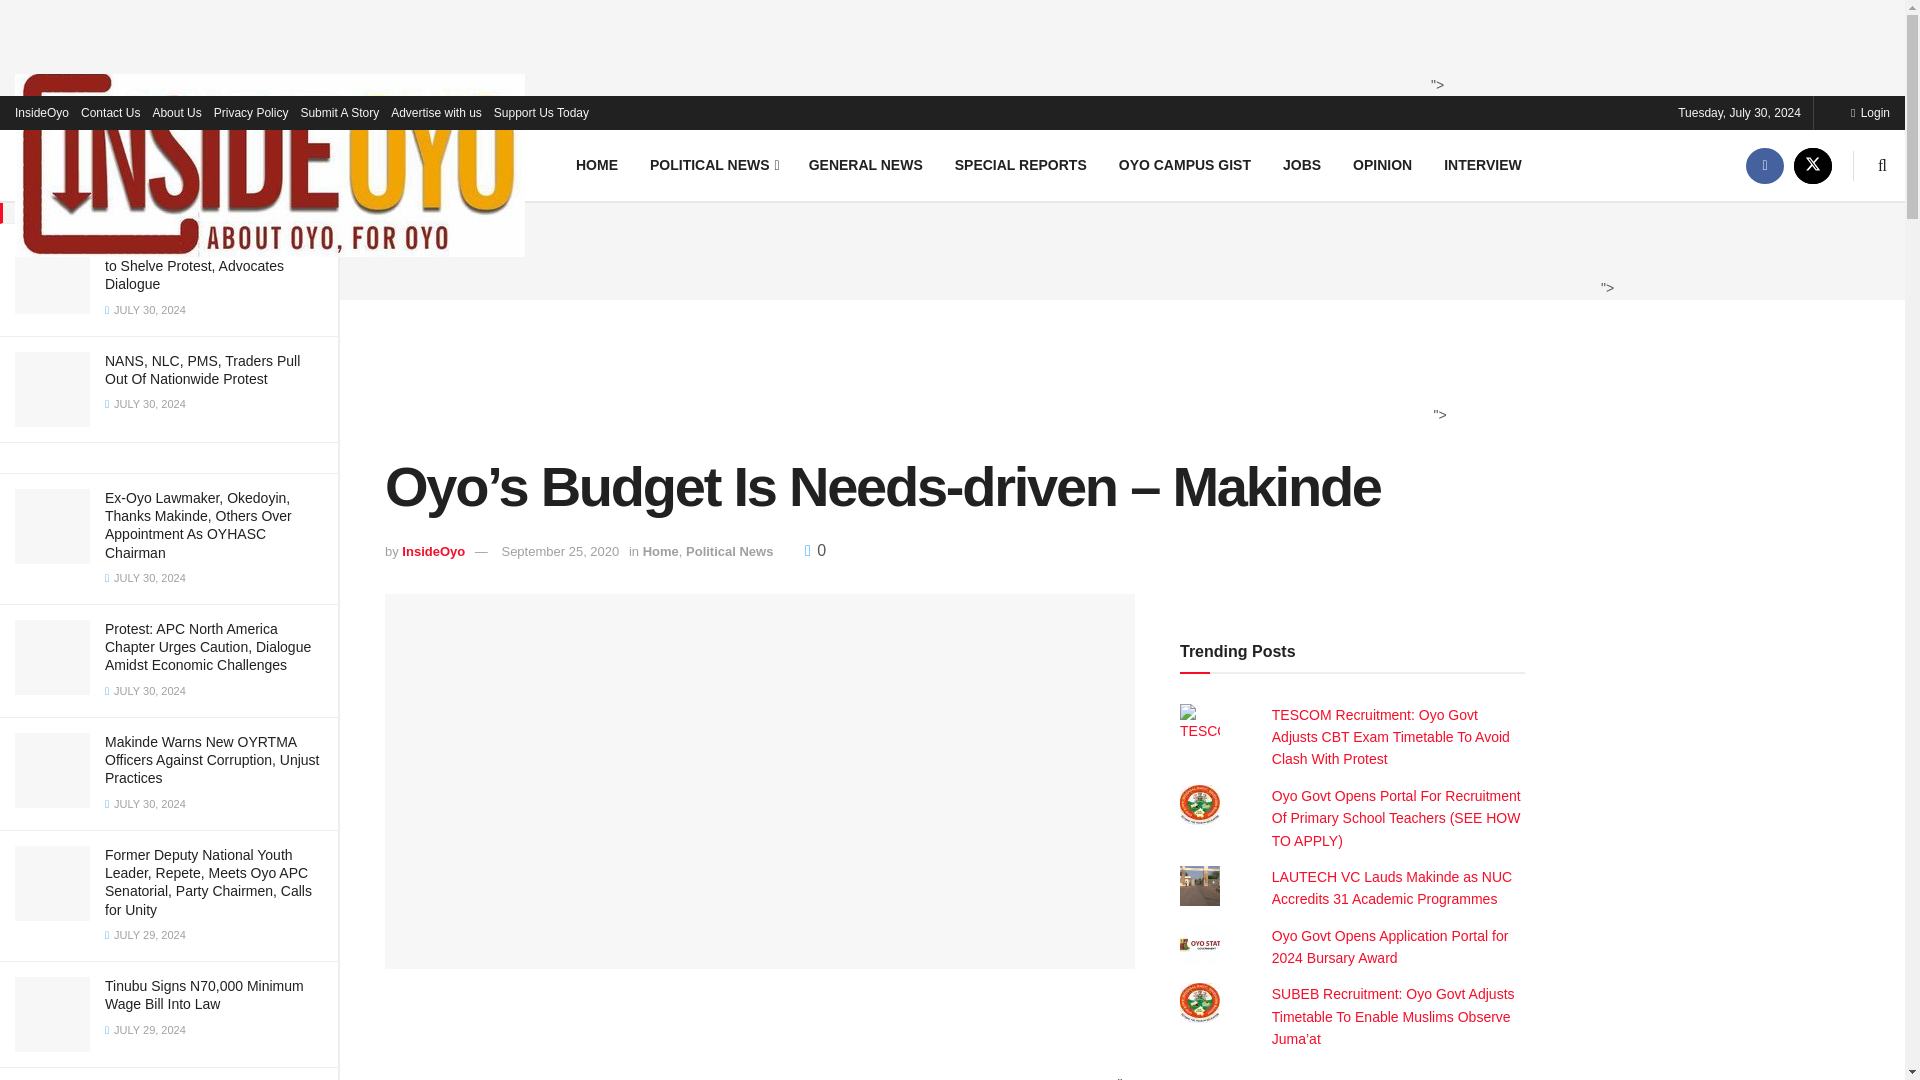 Image resolution: width=1920 pixels, height=1080 pixels. Describe the element at coordinates (712, 164) in the screenshot. I see `POLITICAL NEWS` at that location.